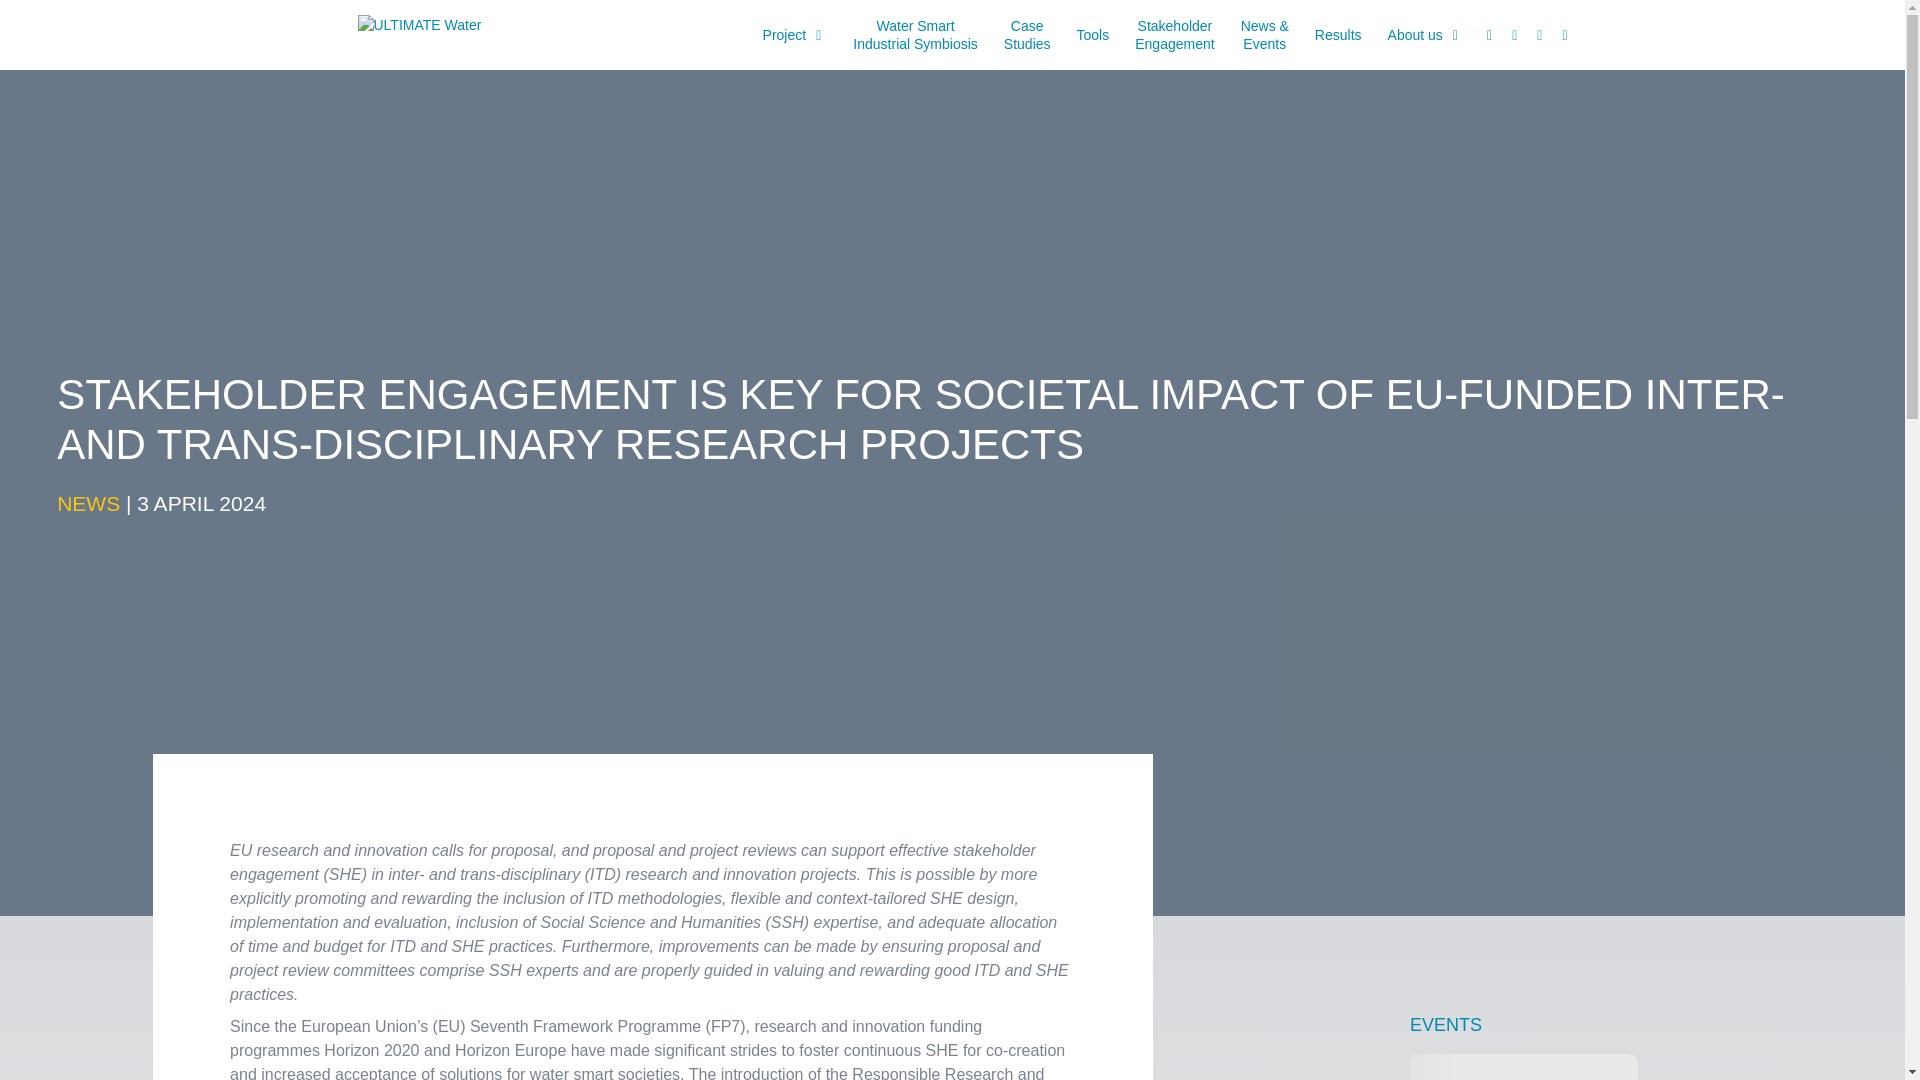  I want to click on ULTIMATE Water, so click(1338, 35).